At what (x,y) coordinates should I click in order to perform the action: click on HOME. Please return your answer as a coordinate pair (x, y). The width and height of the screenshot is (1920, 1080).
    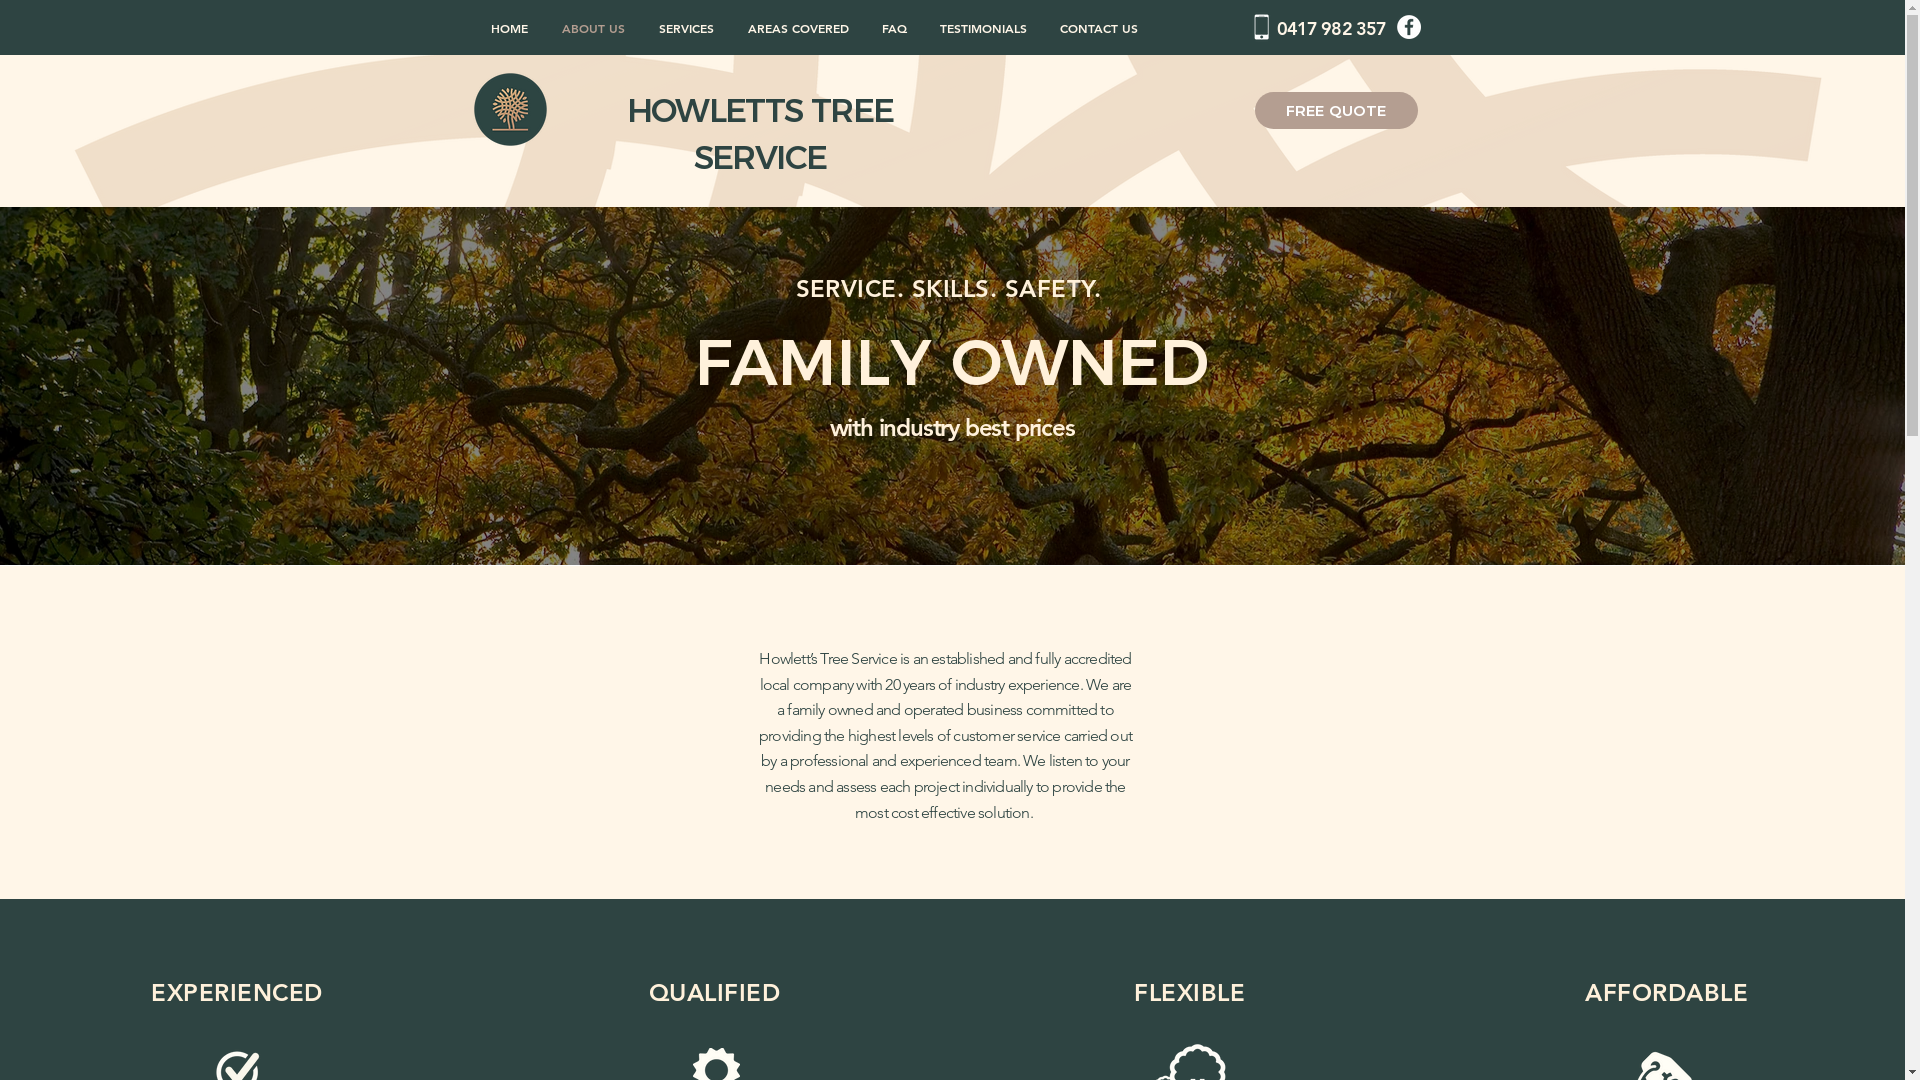
    Looking at the image, I should click on (510, 28).